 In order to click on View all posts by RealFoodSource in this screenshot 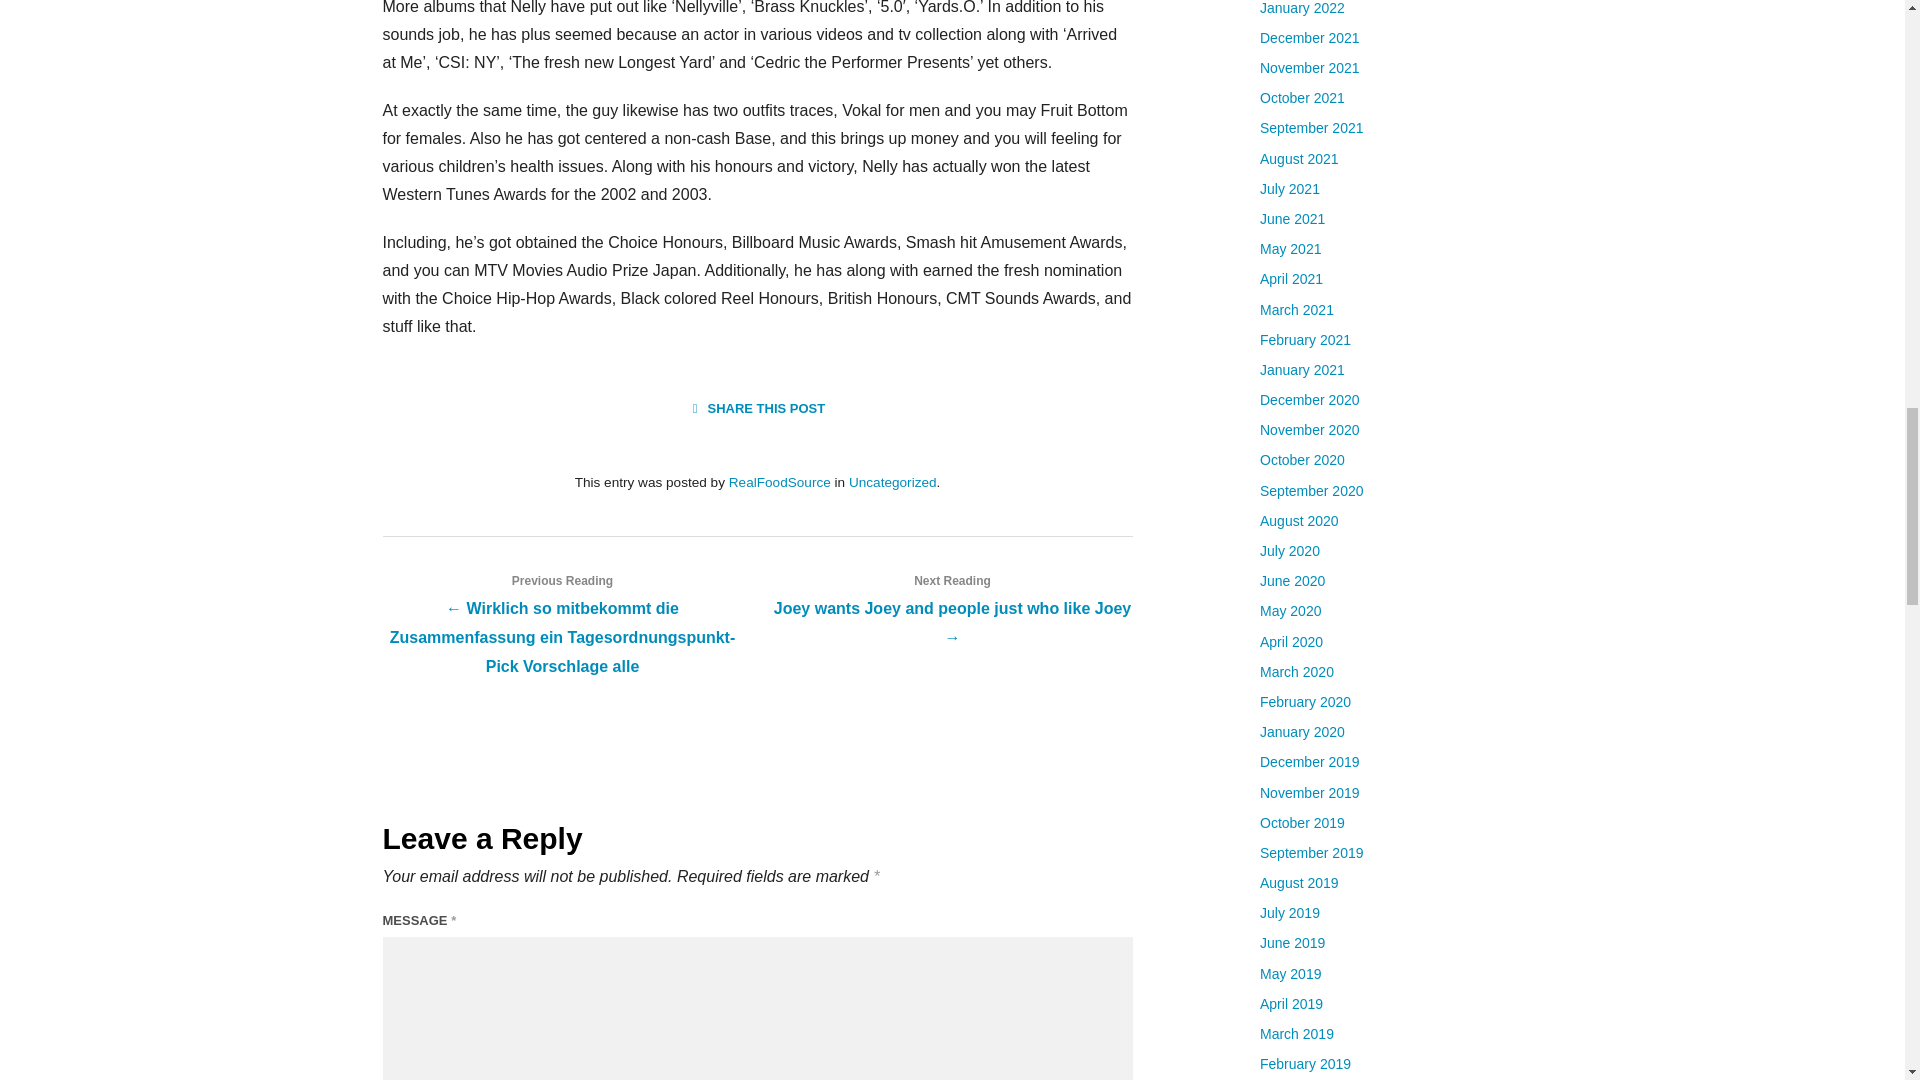, I will do `click(780, 482)`.